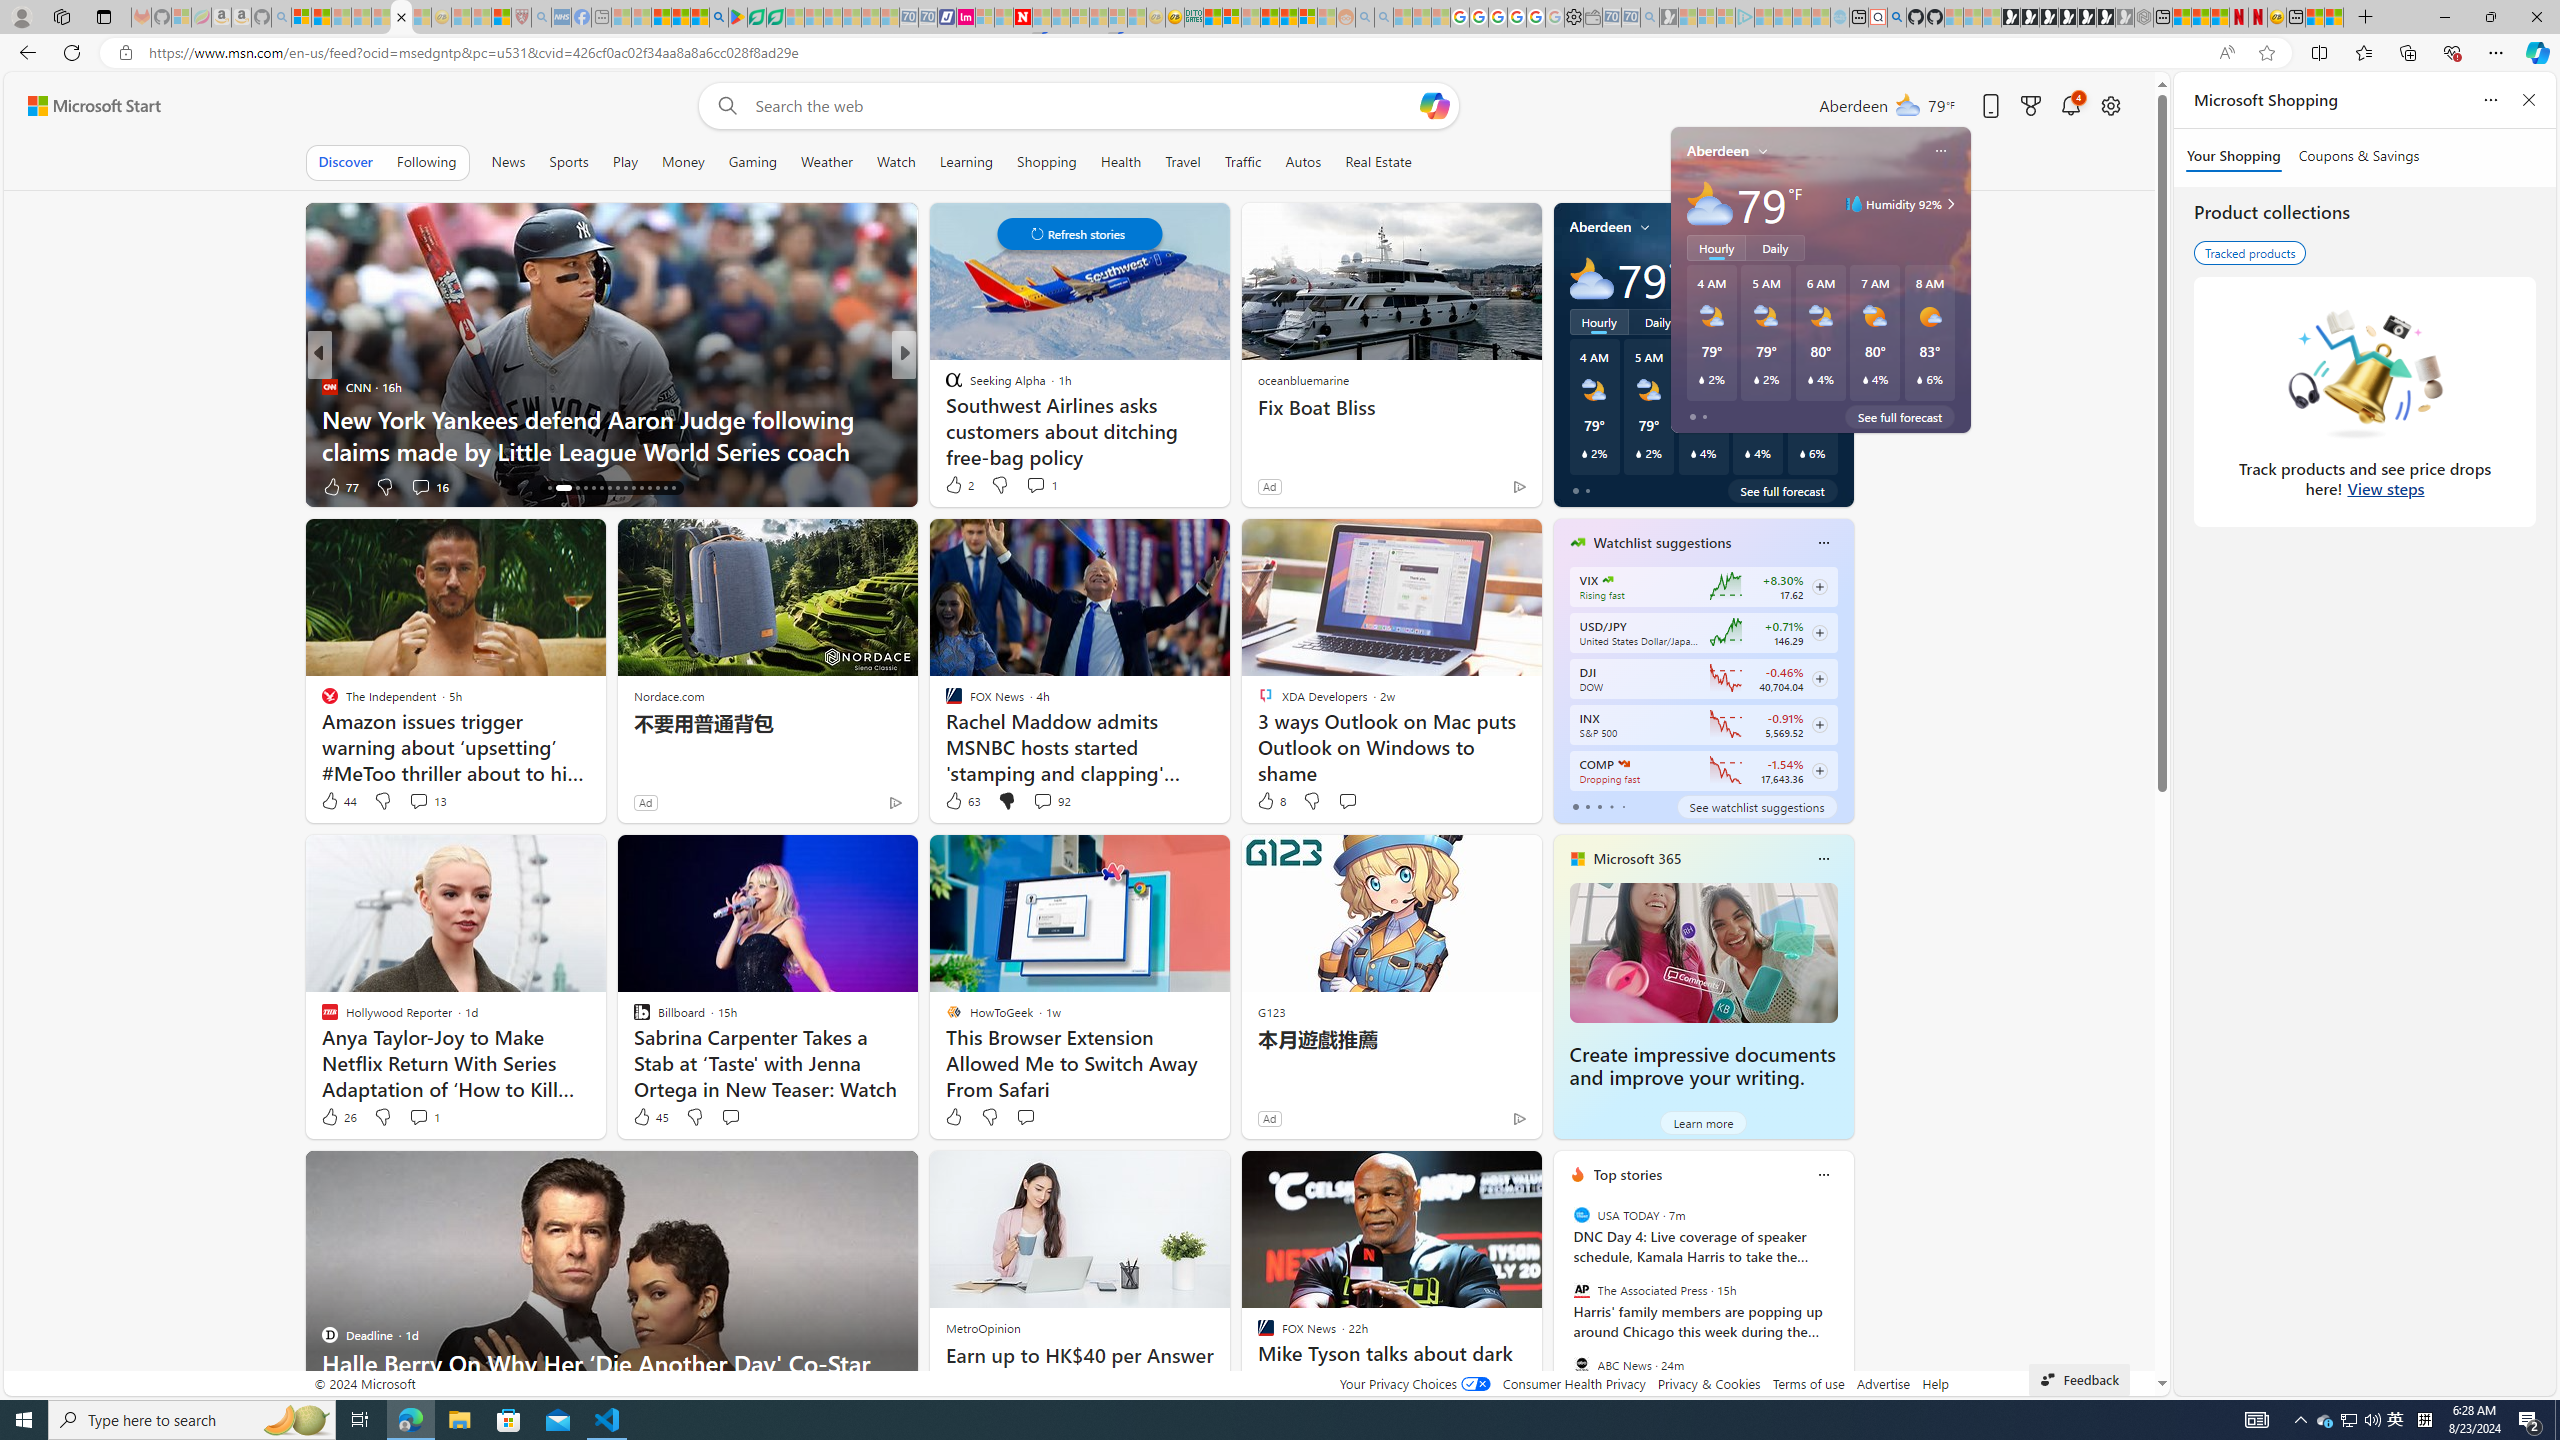 The image size is (2560, 1440). What do you see at coordinates (1050, 486) in the screenshot?
I see `View comments 20 Comment` at bounding box center [1050, 486].